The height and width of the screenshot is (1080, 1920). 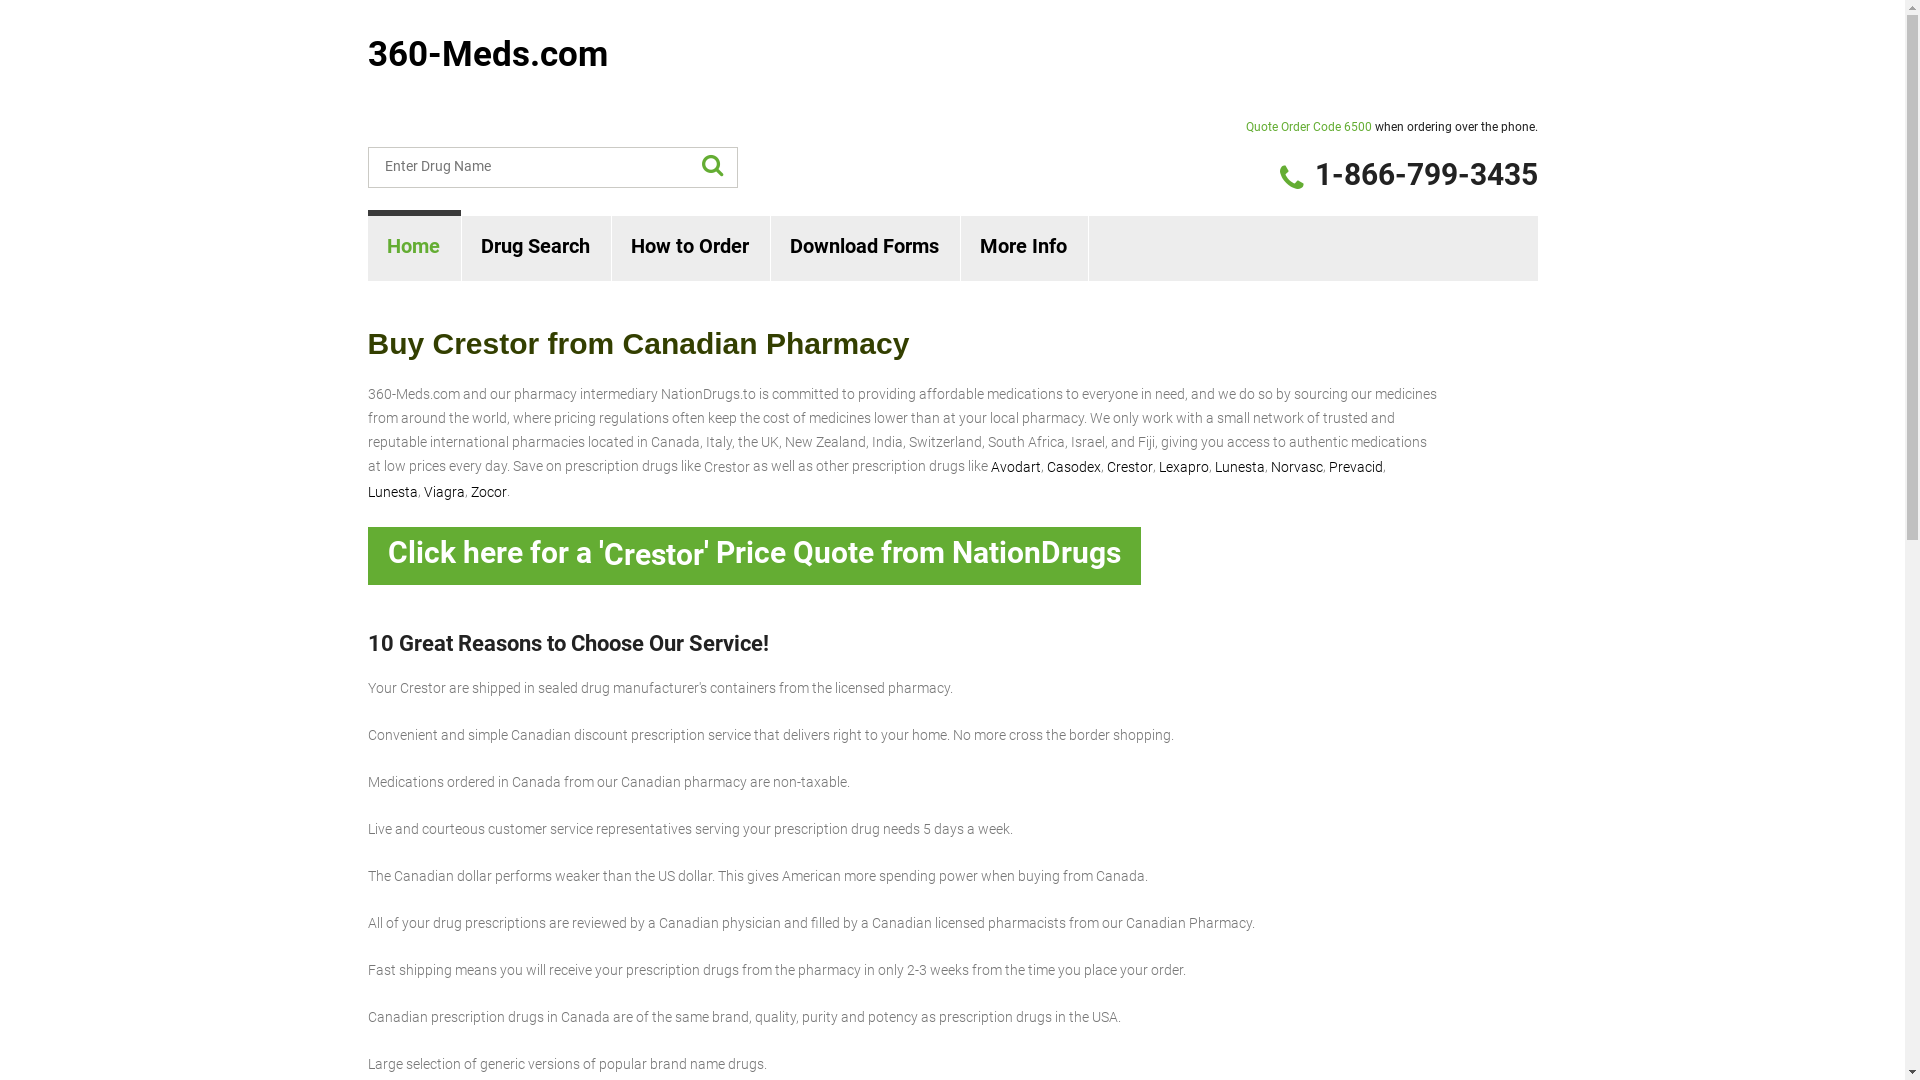 I want to click on Lunesta, so click(x=393, y=492).